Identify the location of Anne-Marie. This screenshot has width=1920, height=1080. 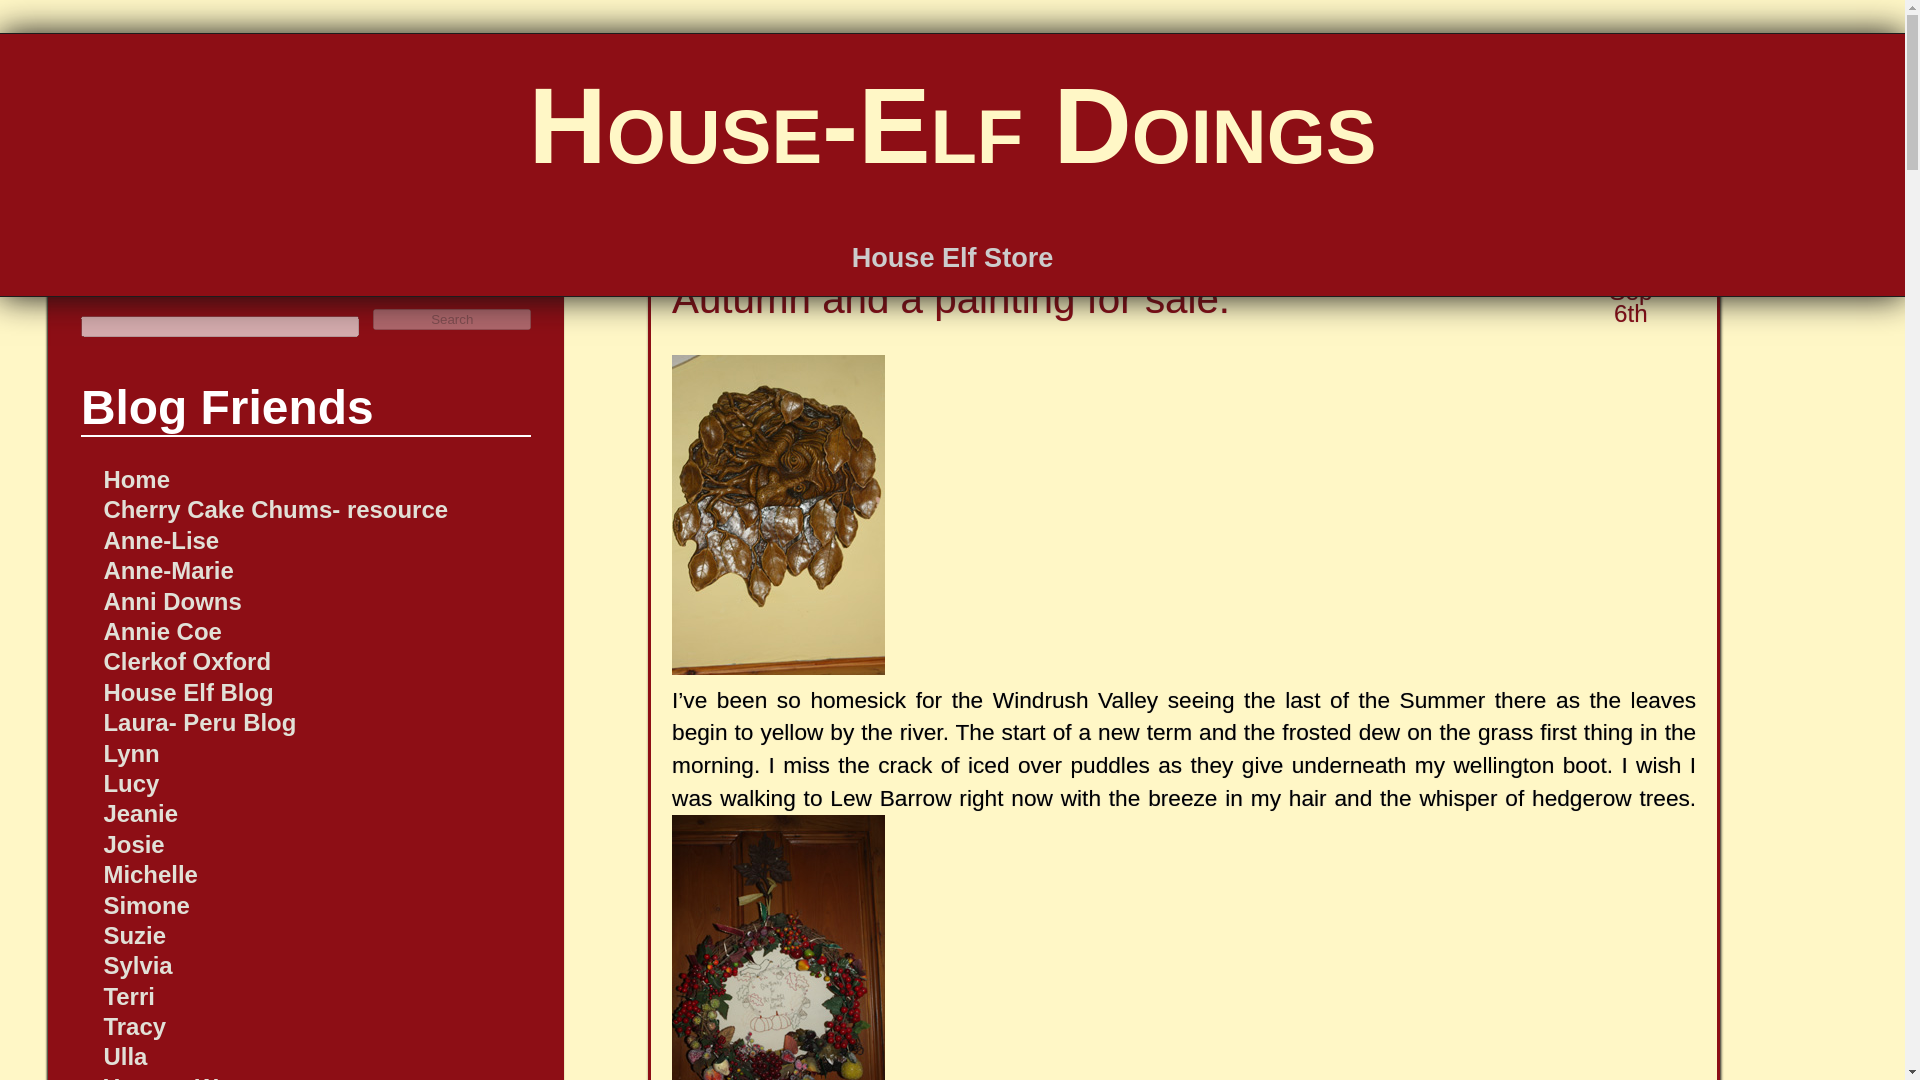
(168, 570).